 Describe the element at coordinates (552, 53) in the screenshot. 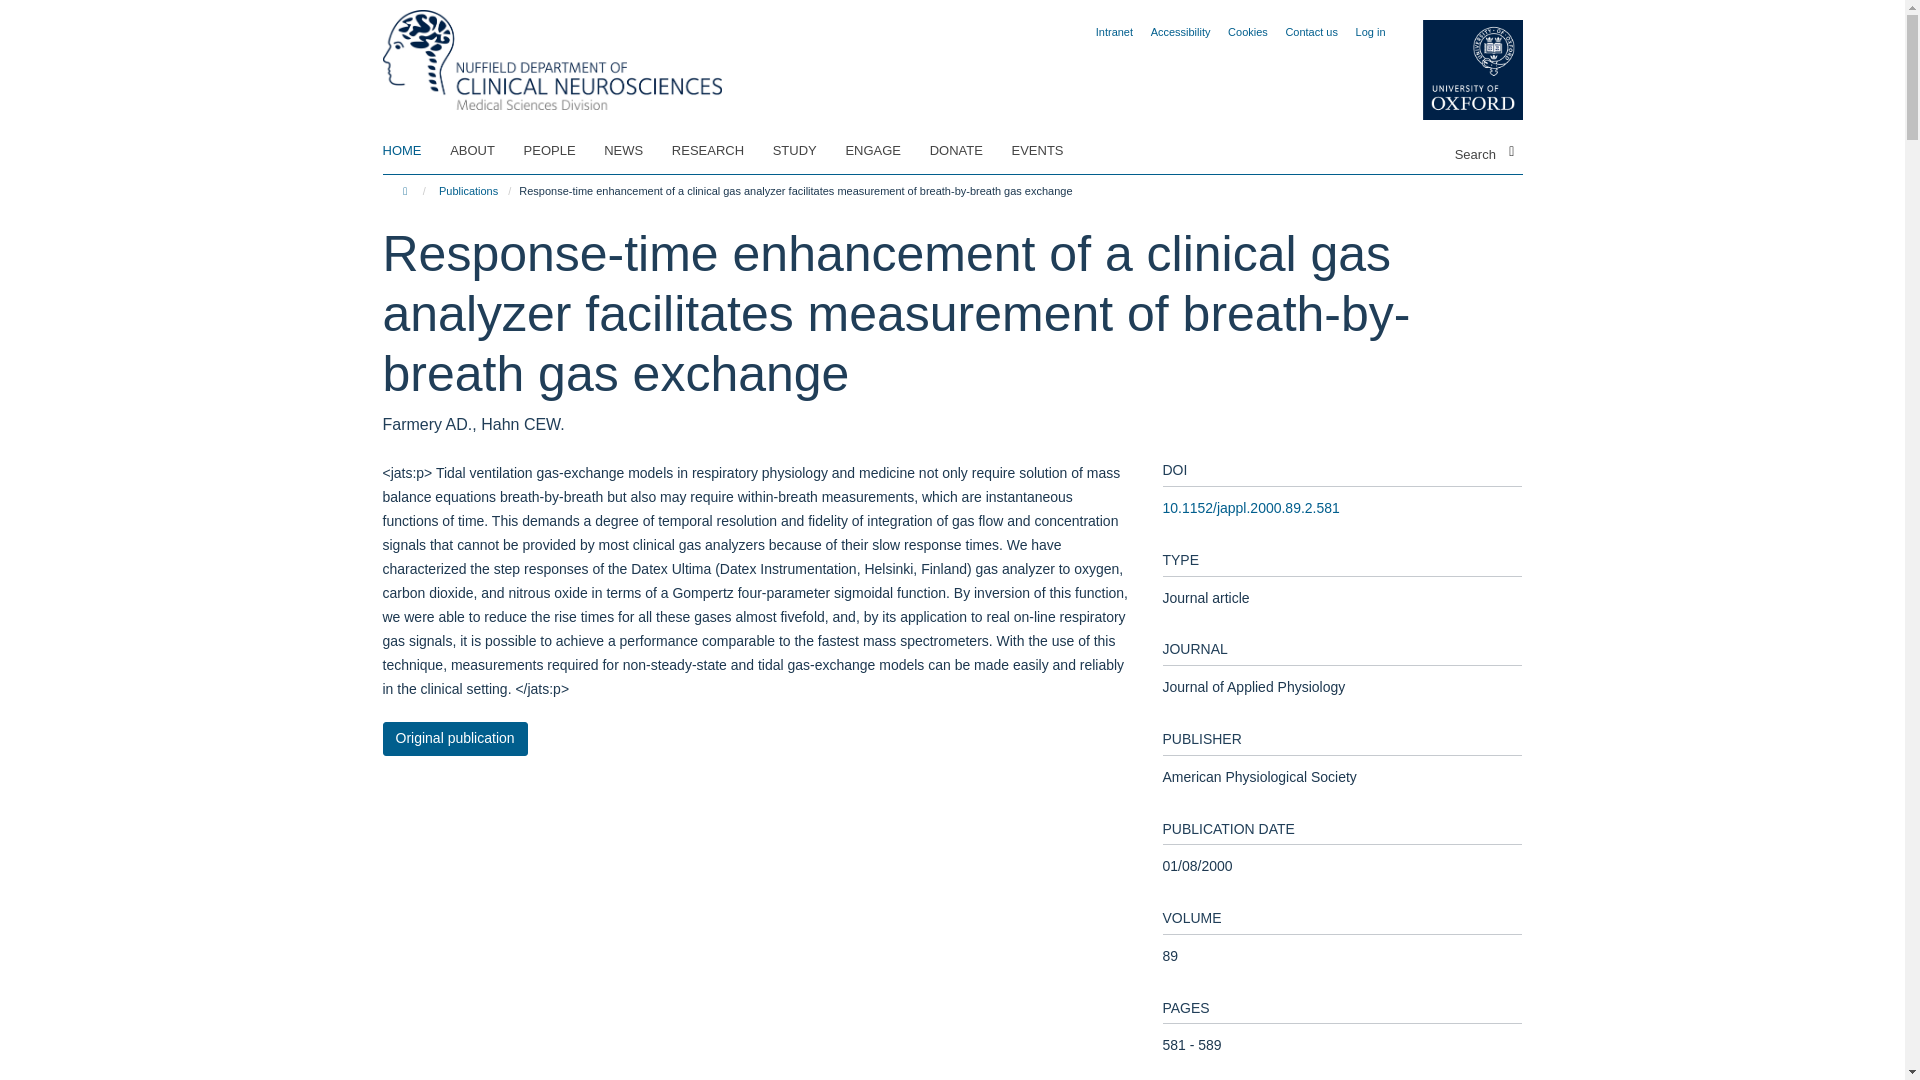

I see `Nuffield Department of Clinical Neurosciences` at that location.